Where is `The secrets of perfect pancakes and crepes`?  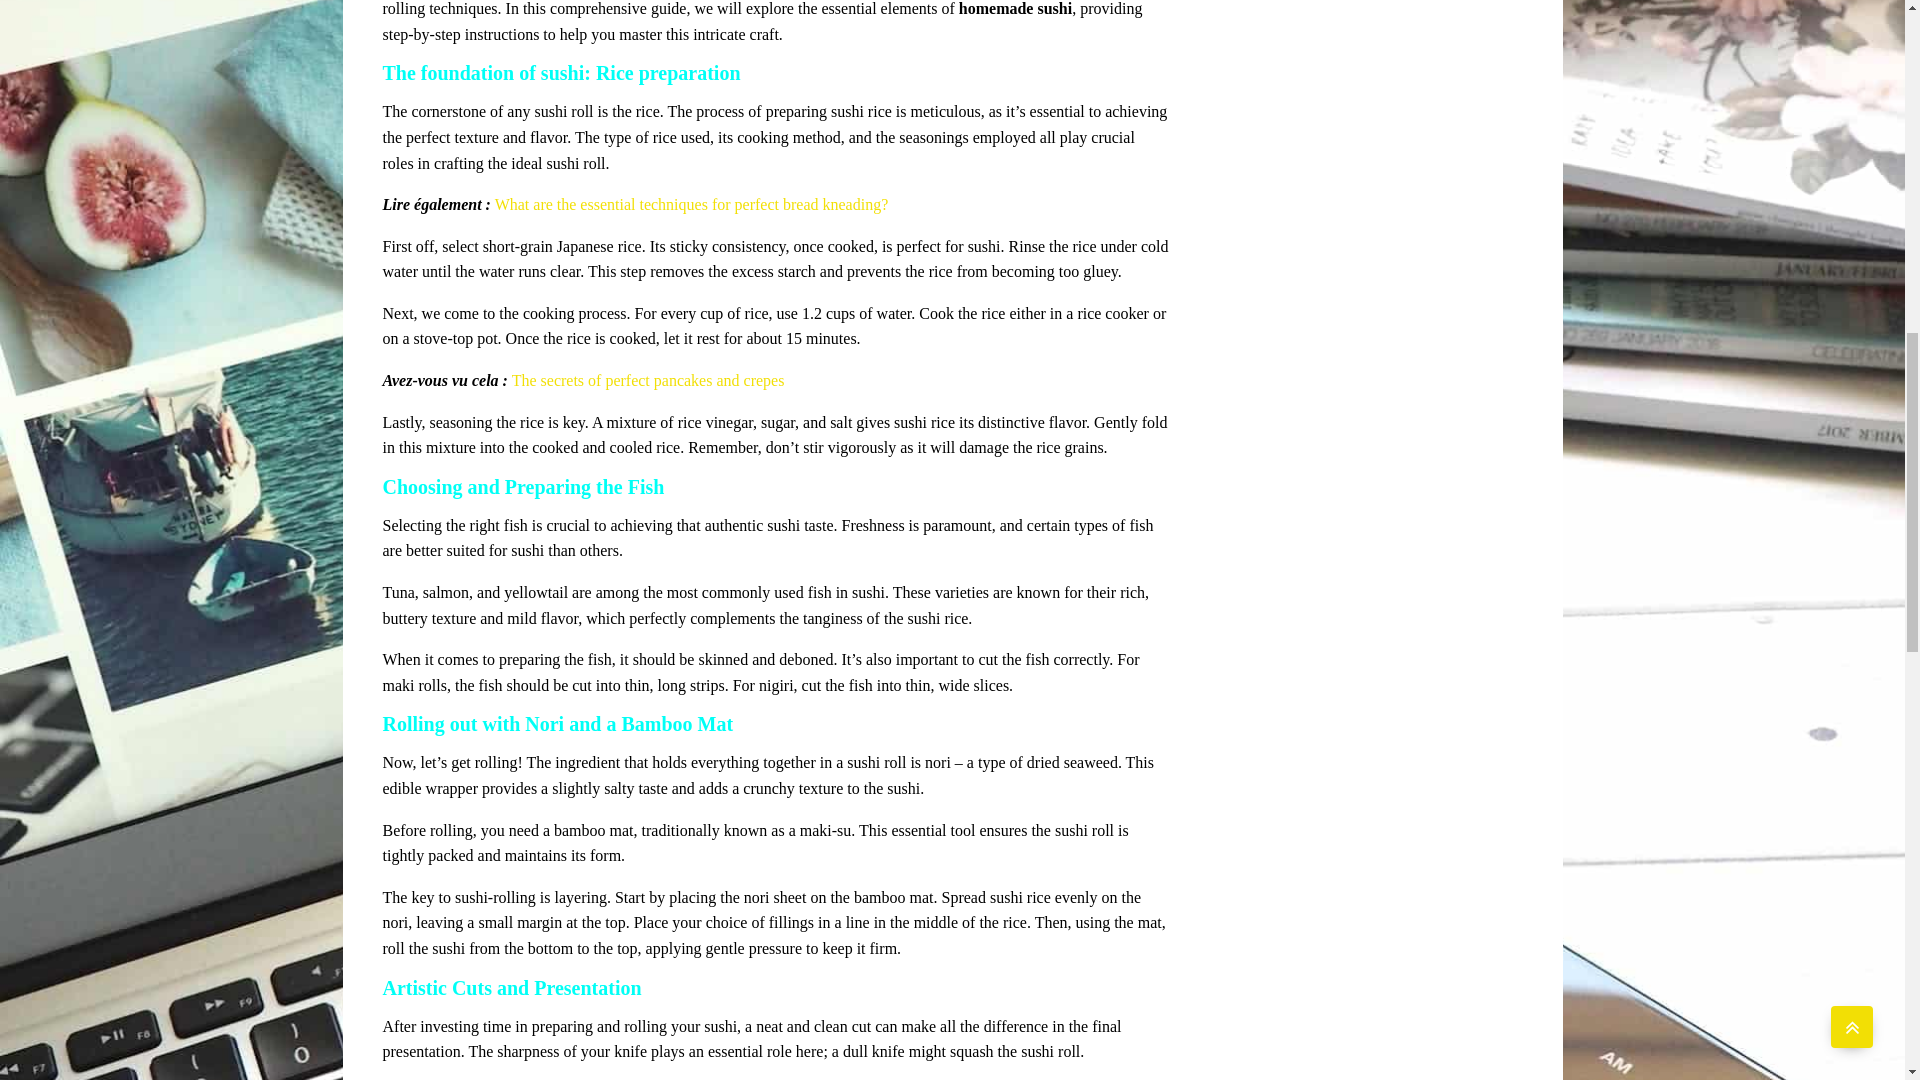 The secrets of perfect pancakes and crepes is located at coordinates (648, 380).